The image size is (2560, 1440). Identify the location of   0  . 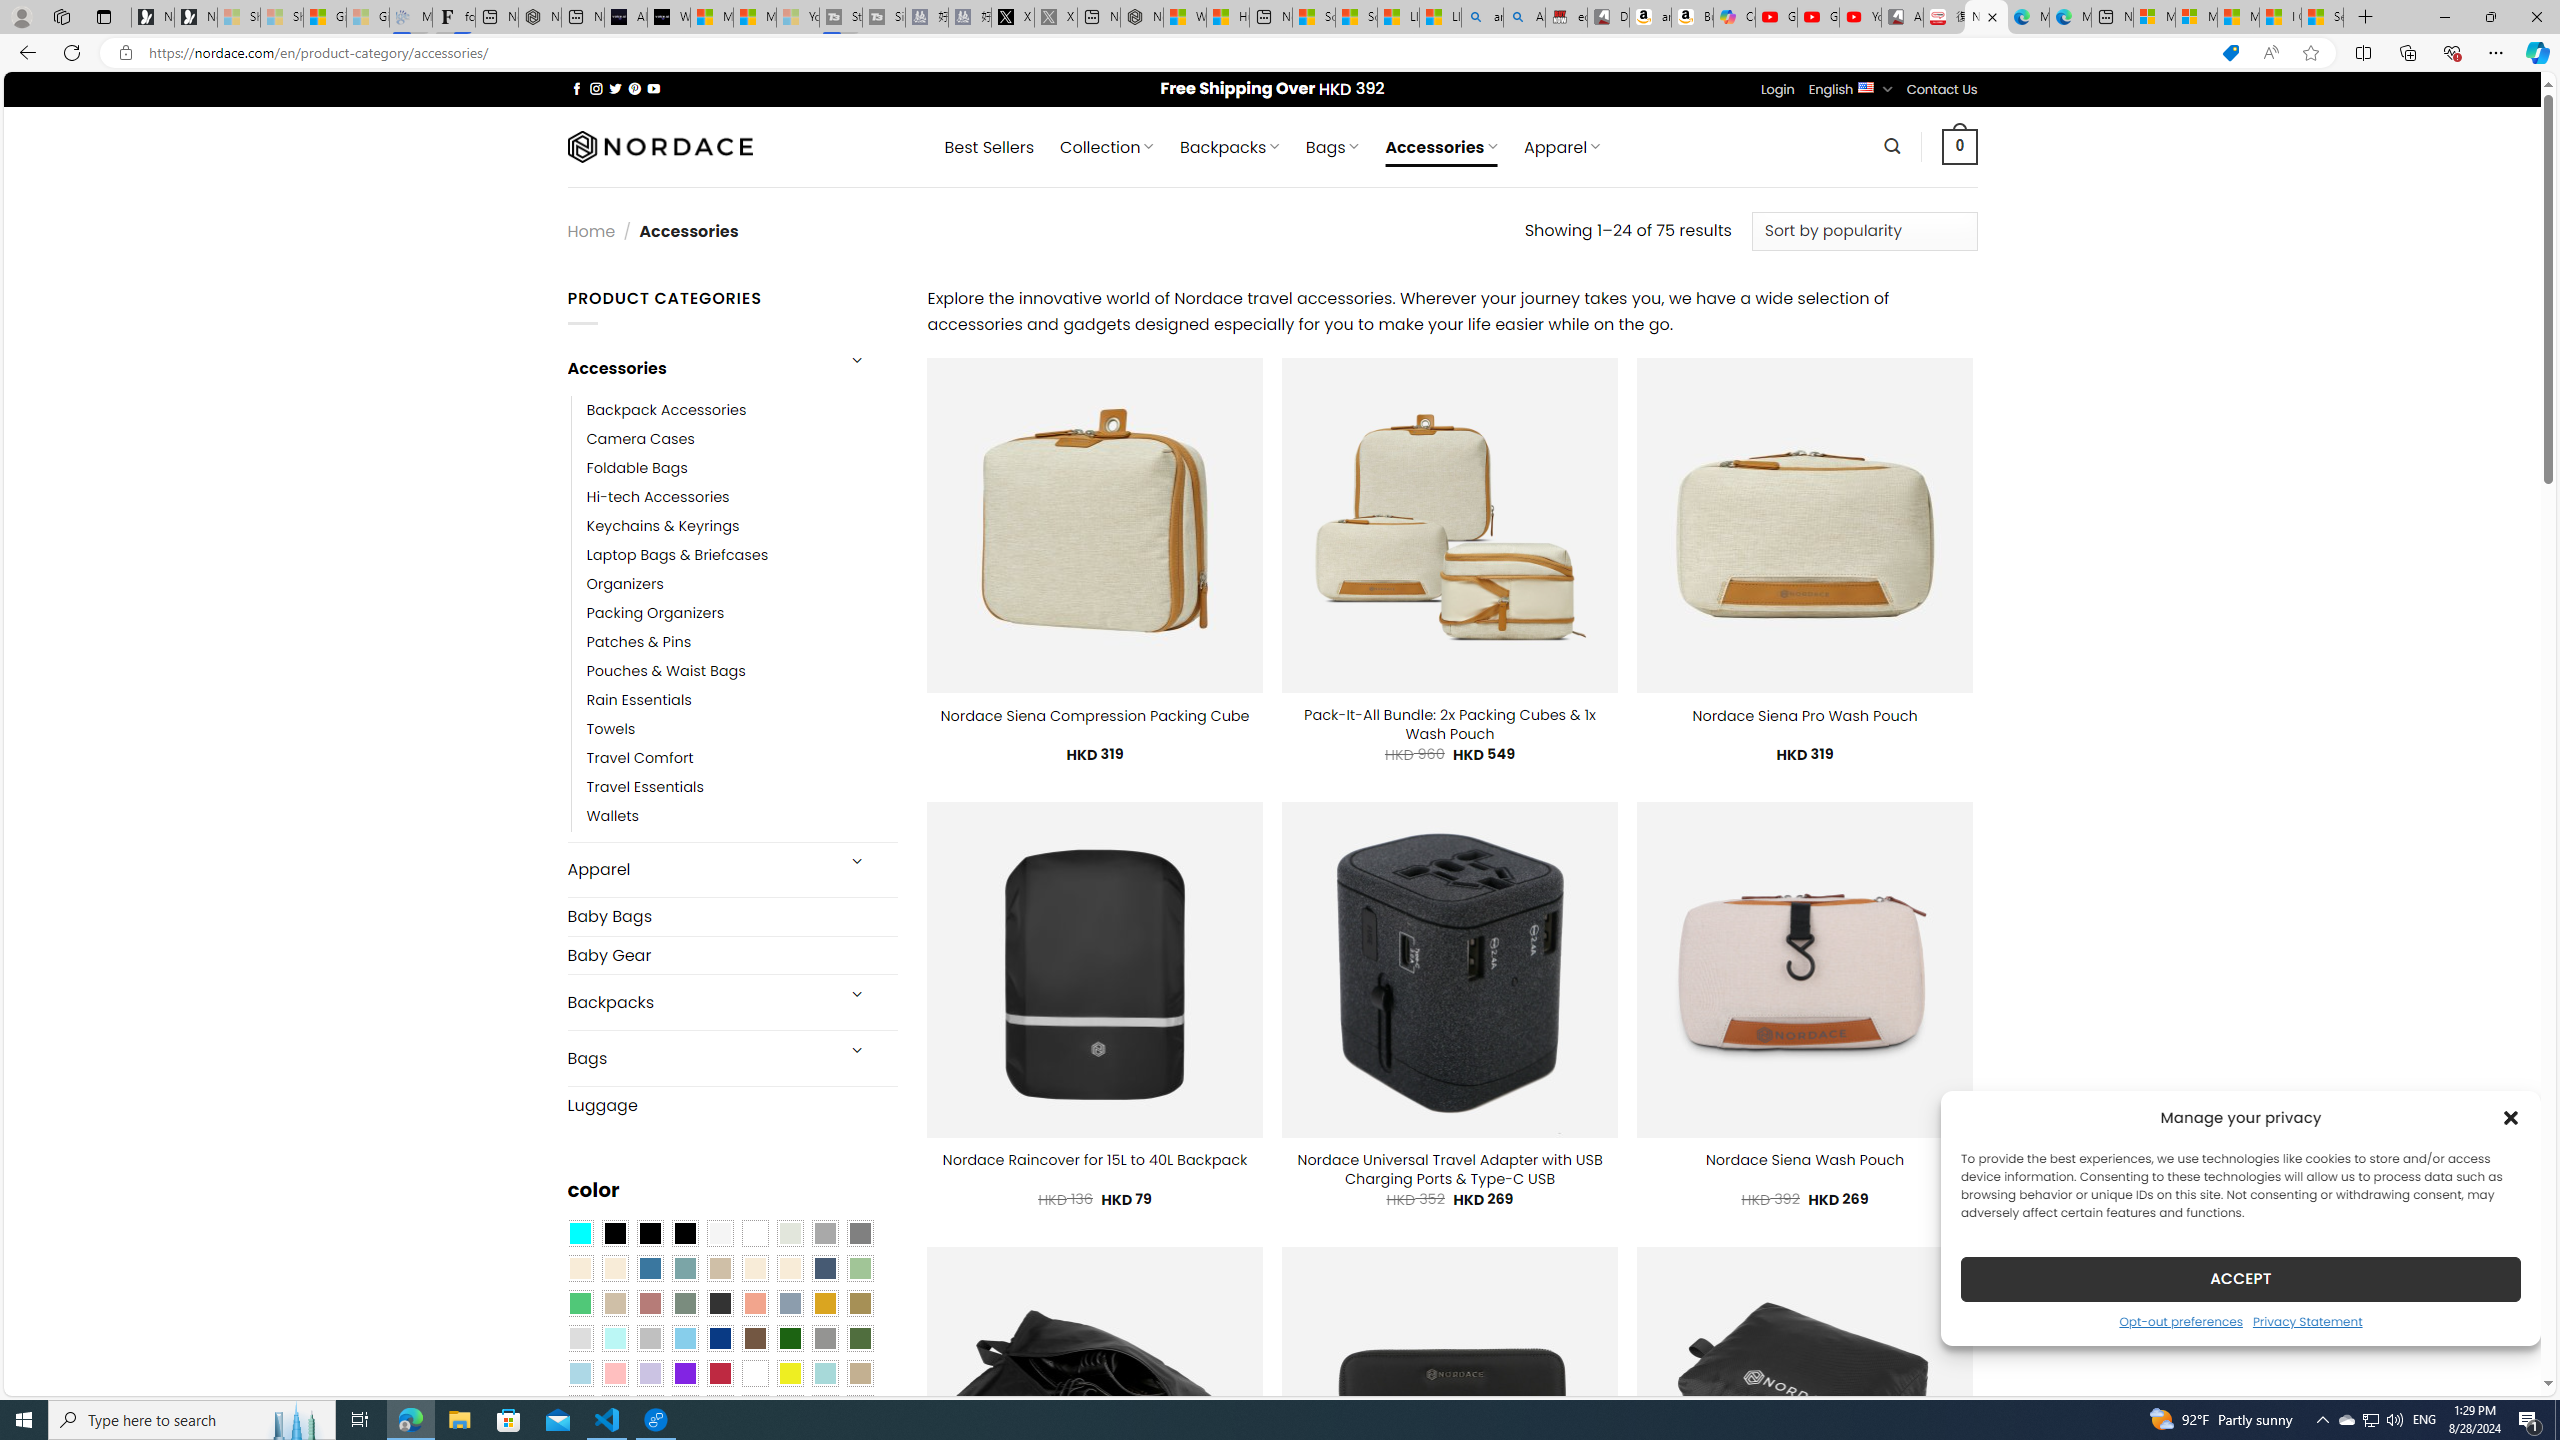
(1960, 146).